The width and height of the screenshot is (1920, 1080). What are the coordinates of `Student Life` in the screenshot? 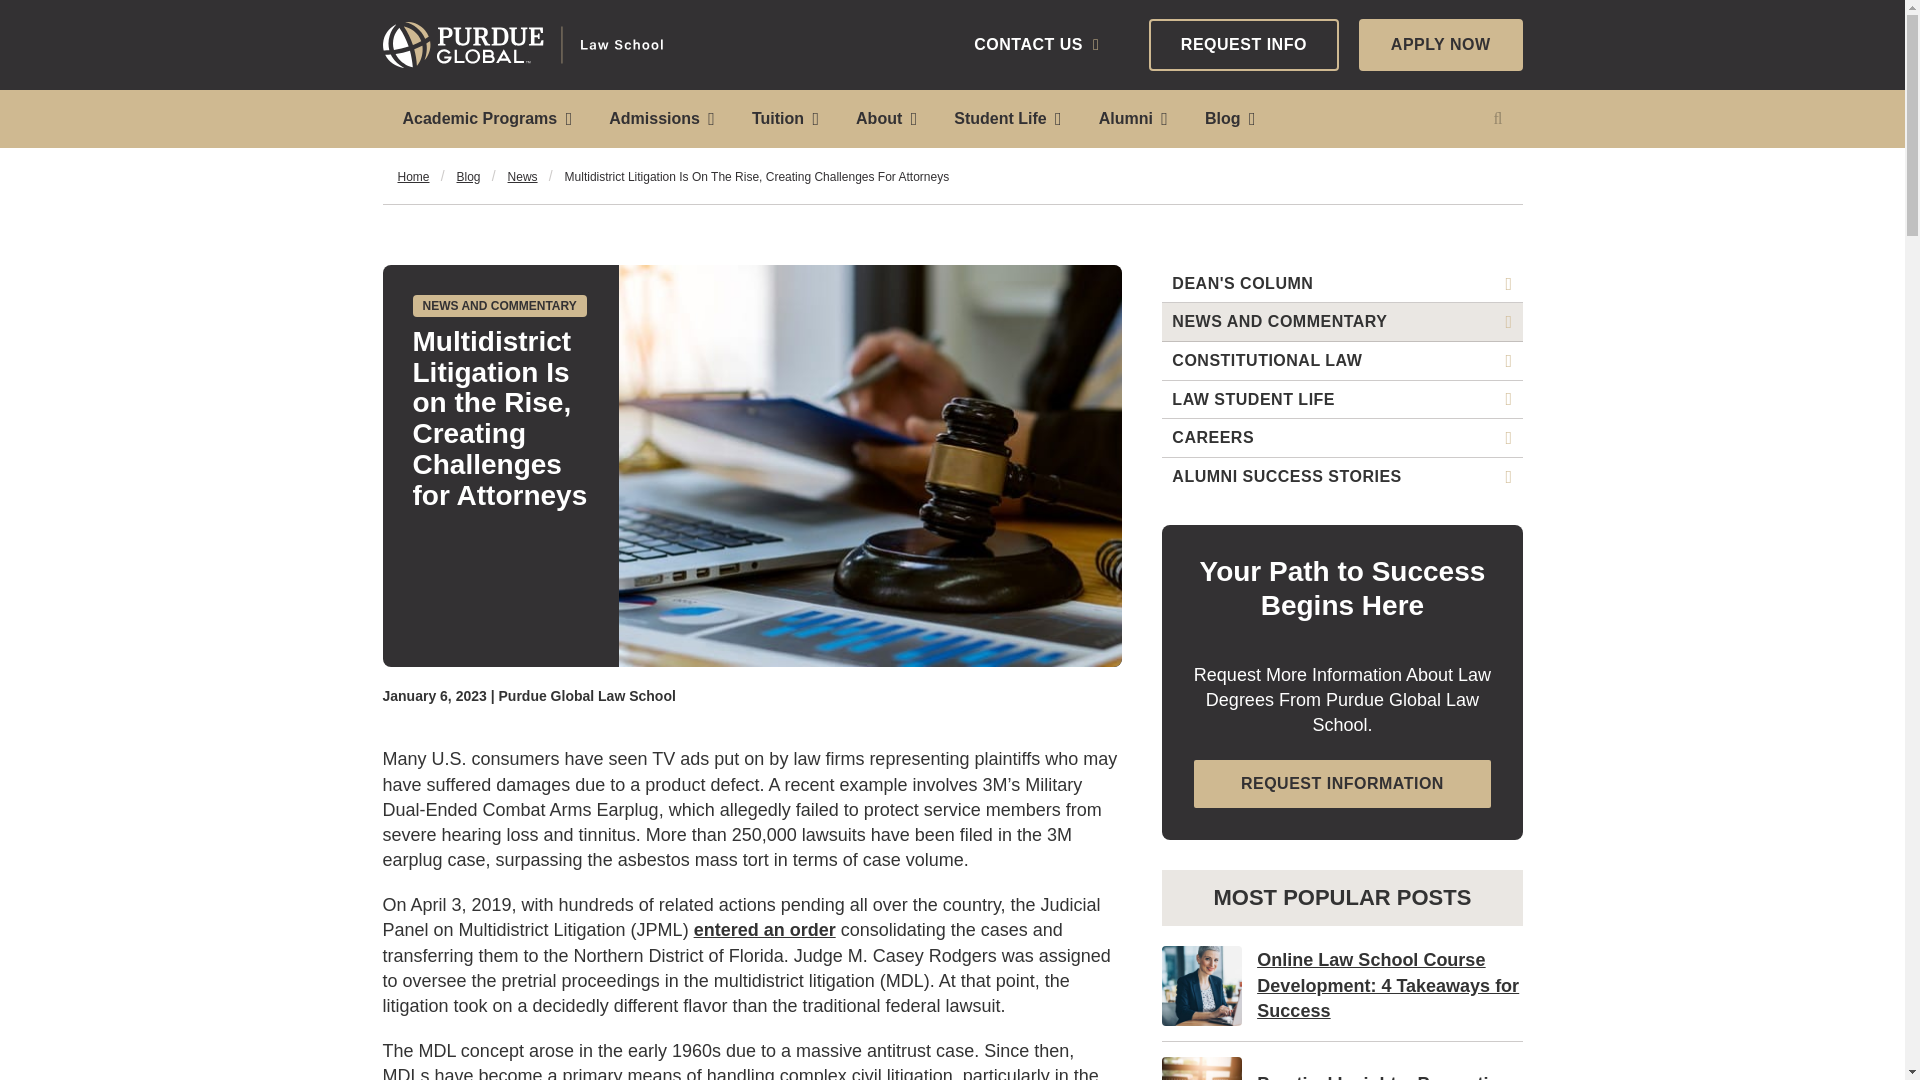 It's located at (1005, 118).